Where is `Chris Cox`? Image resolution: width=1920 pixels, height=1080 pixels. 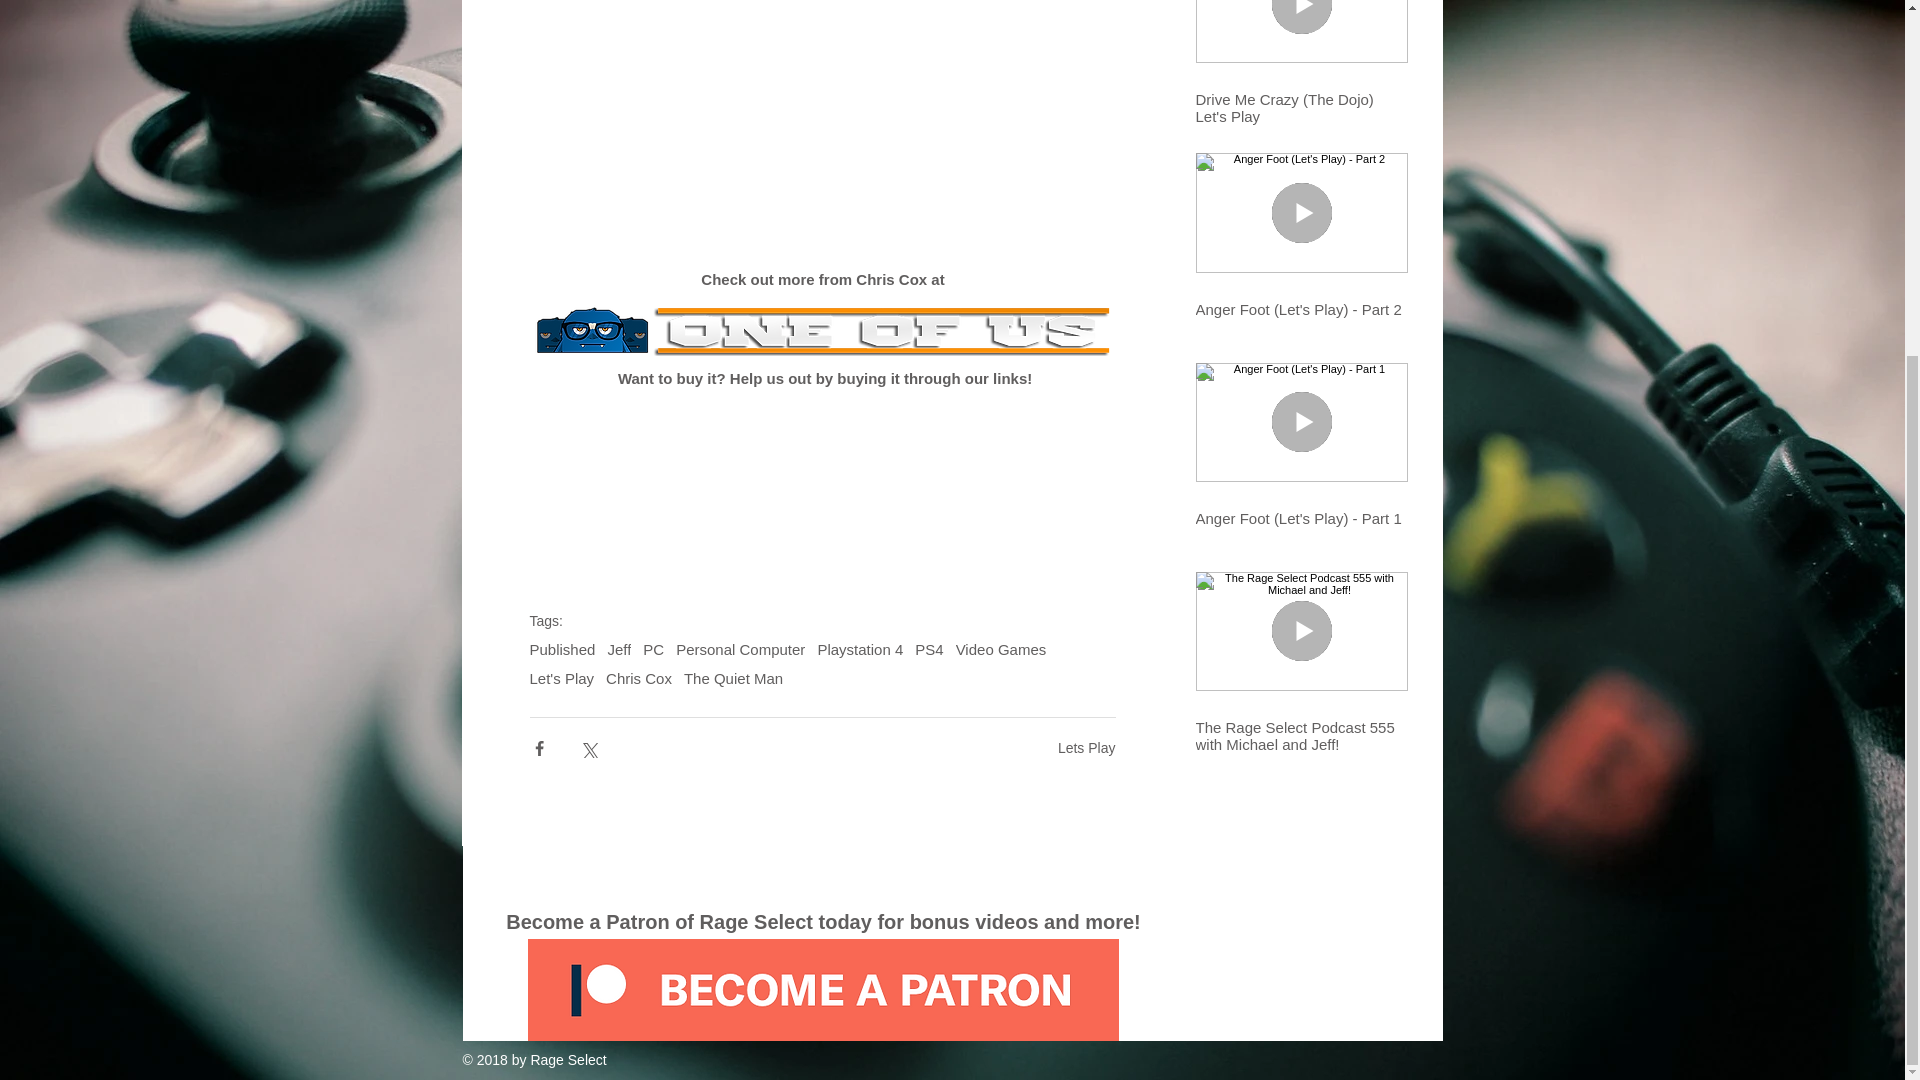
Chris Cox is located at coordinates (639, 678).